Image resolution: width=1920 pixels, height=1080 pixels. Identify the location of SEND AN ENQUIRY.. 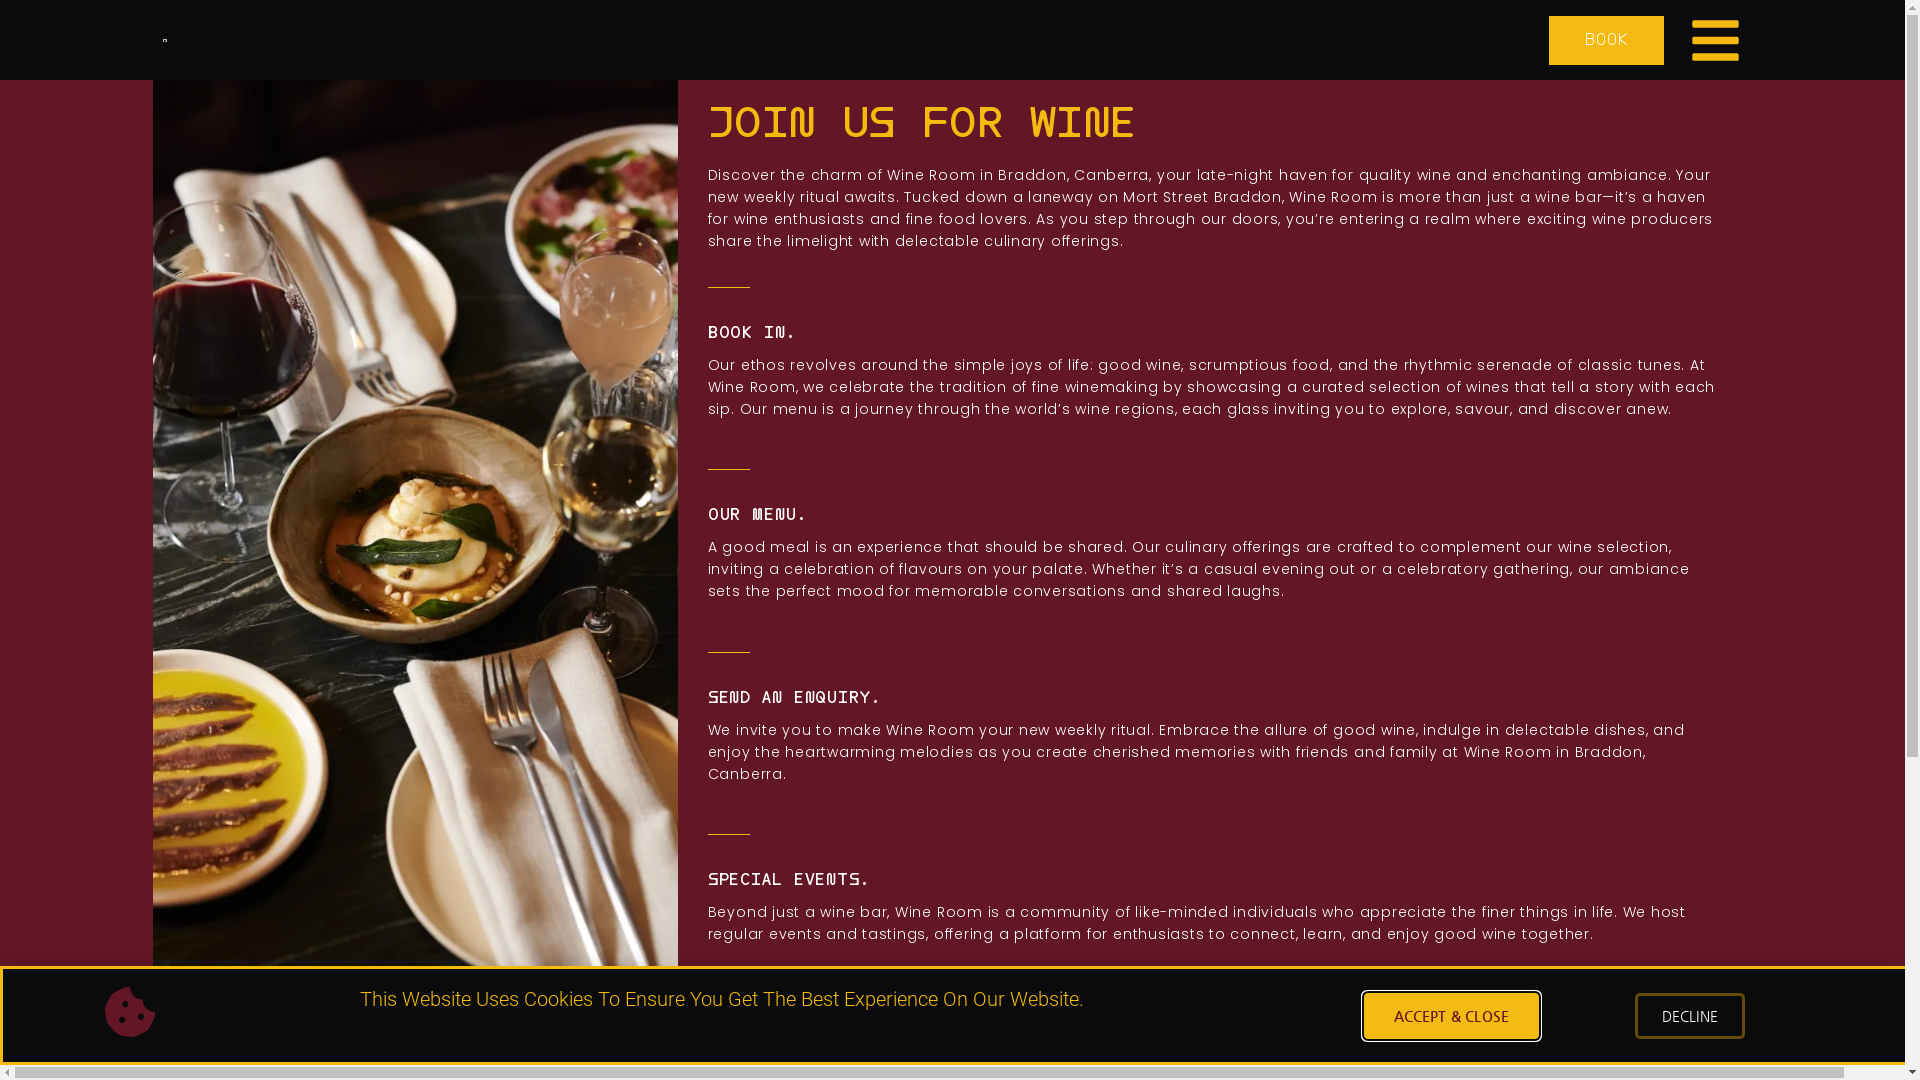
(794, 698).